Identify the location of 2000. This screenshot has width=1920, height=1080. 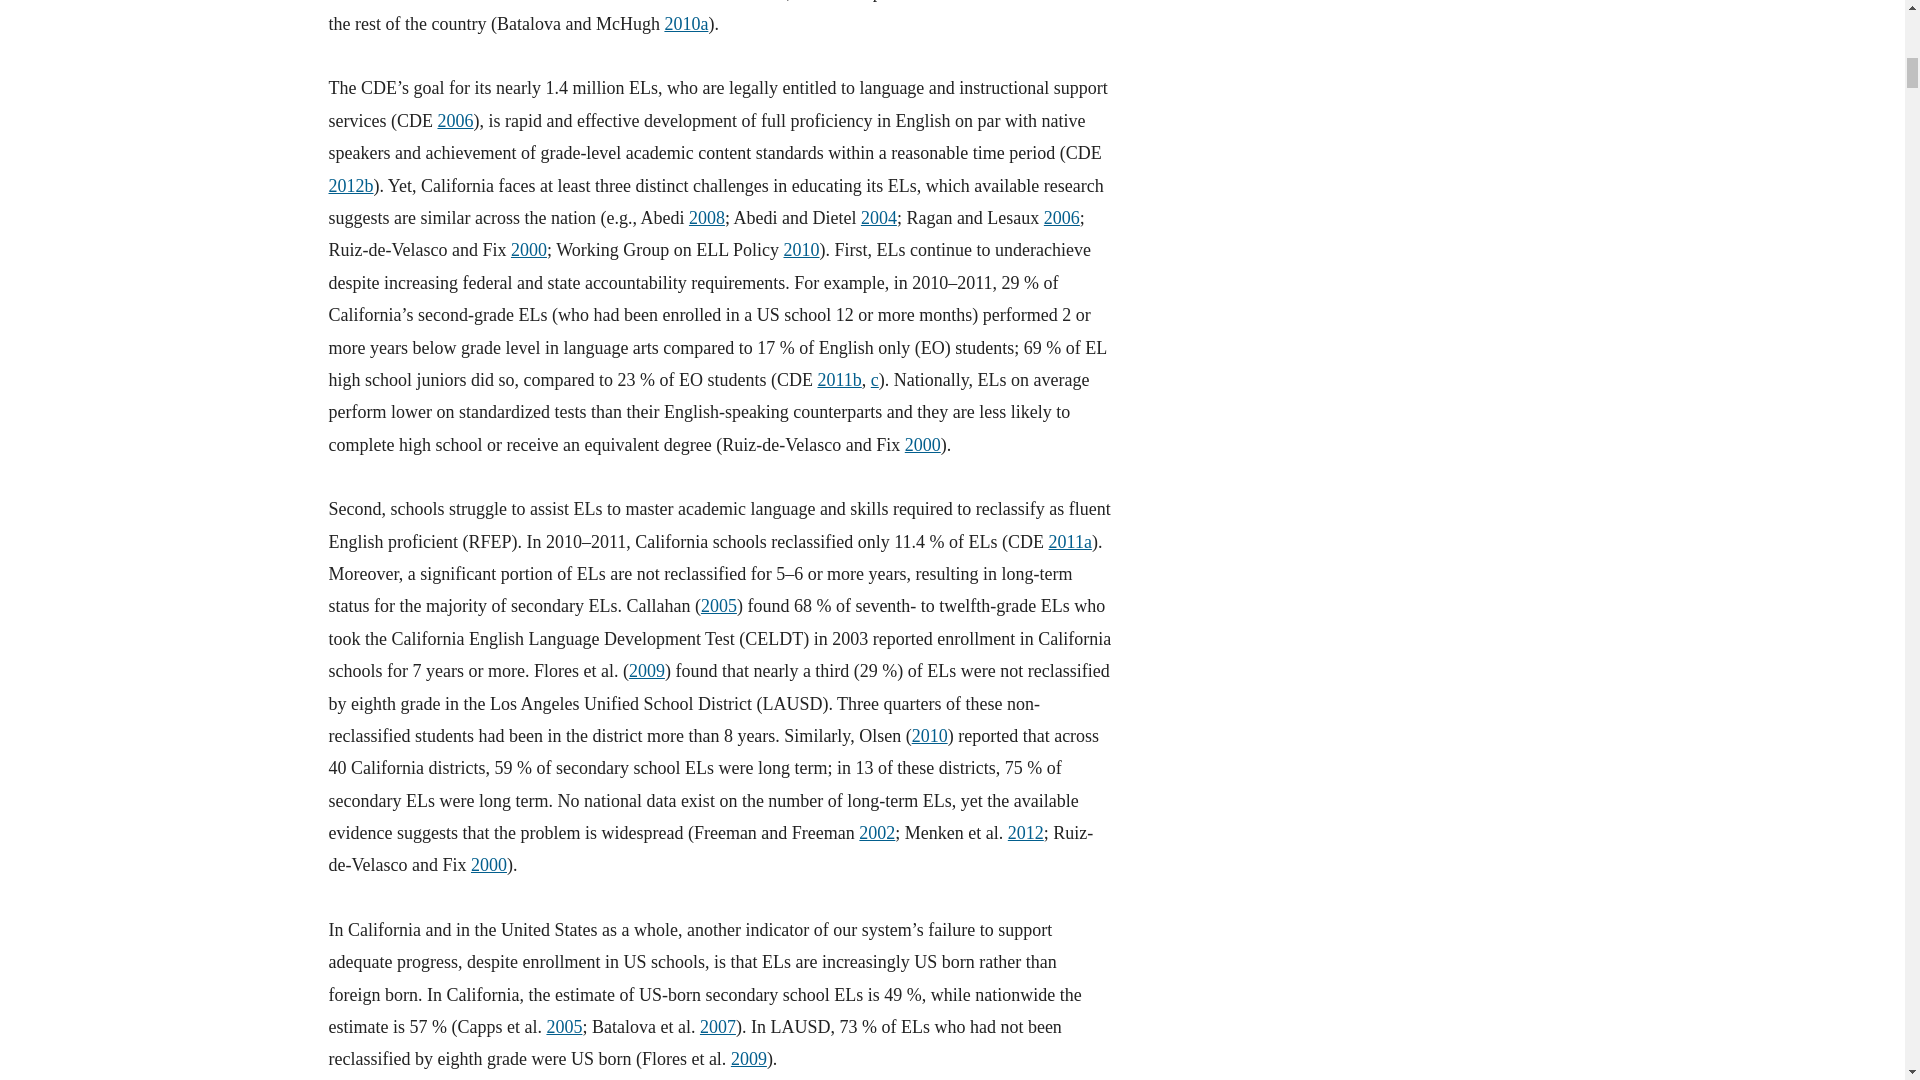
(528, 250).